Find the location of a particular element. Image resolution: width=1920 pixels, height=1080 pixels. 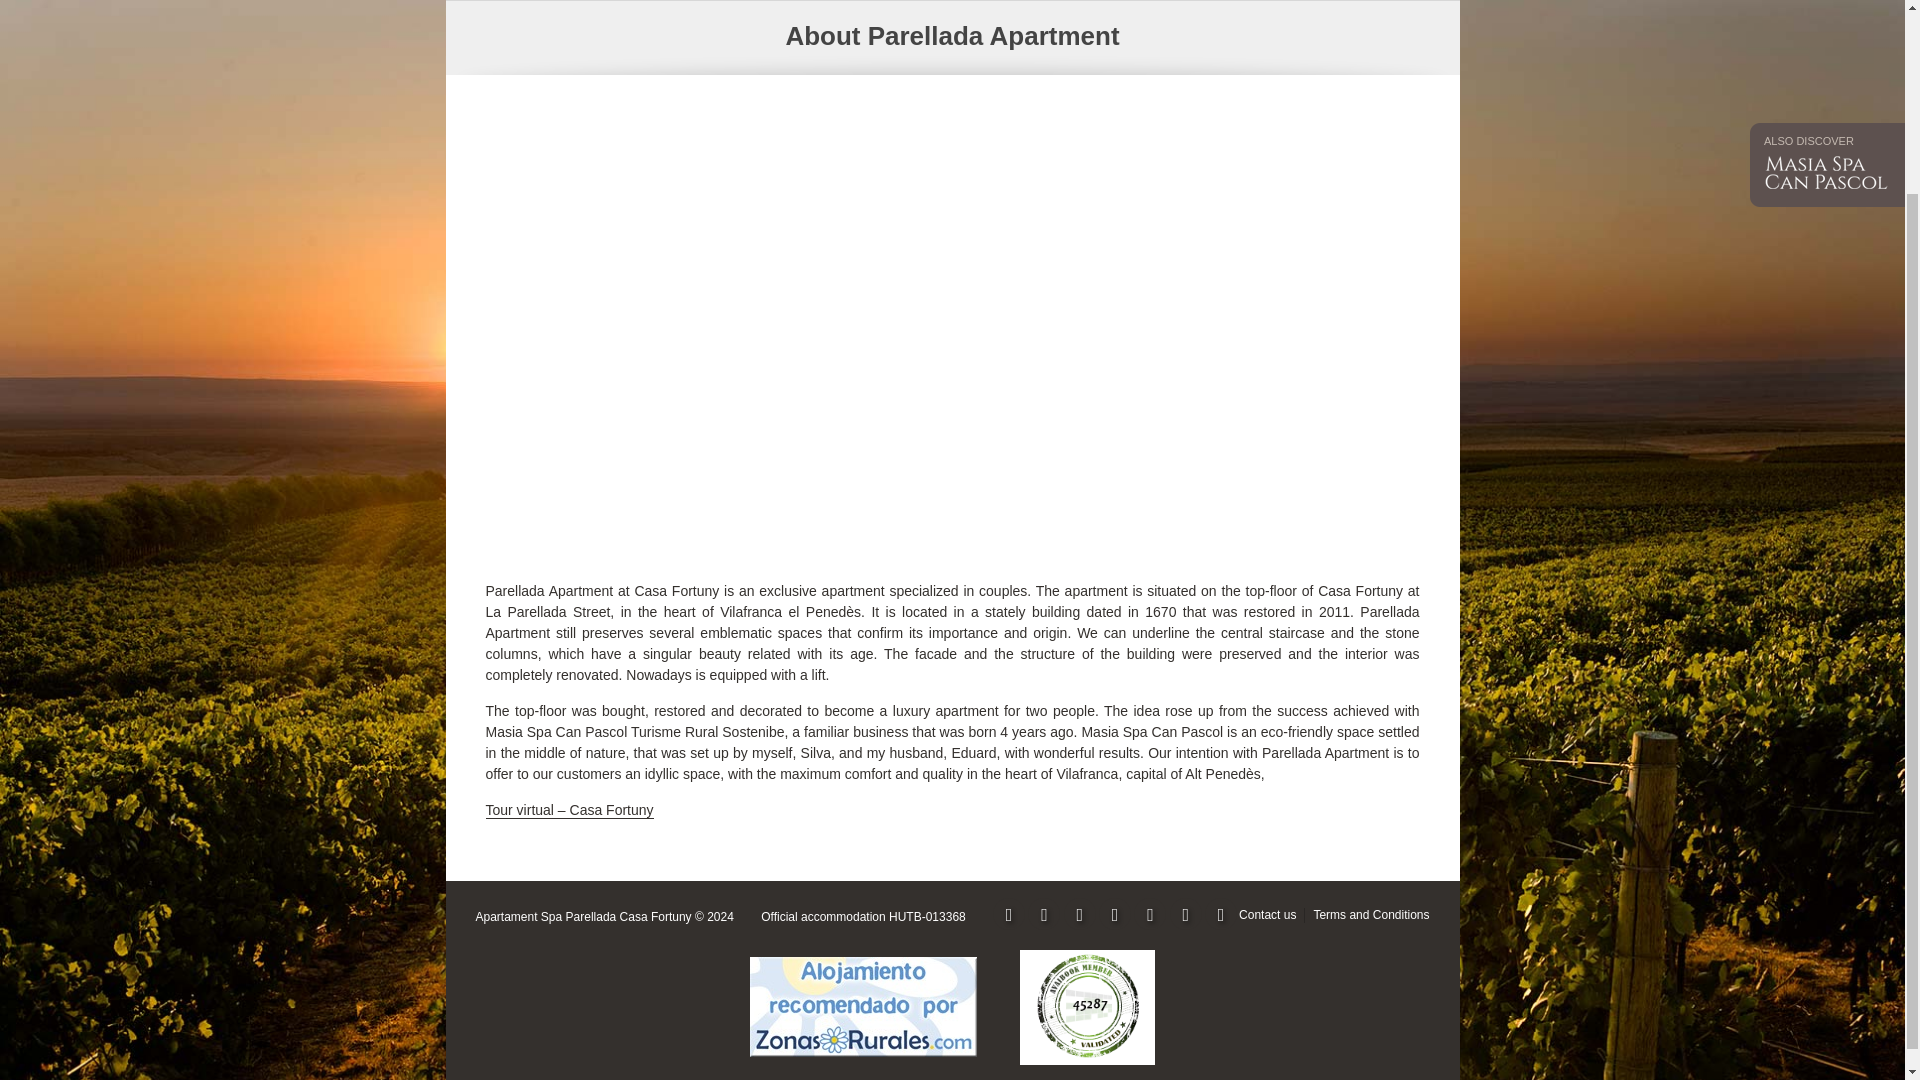

Terms and Conditions is located at coordinates (1370, 915).